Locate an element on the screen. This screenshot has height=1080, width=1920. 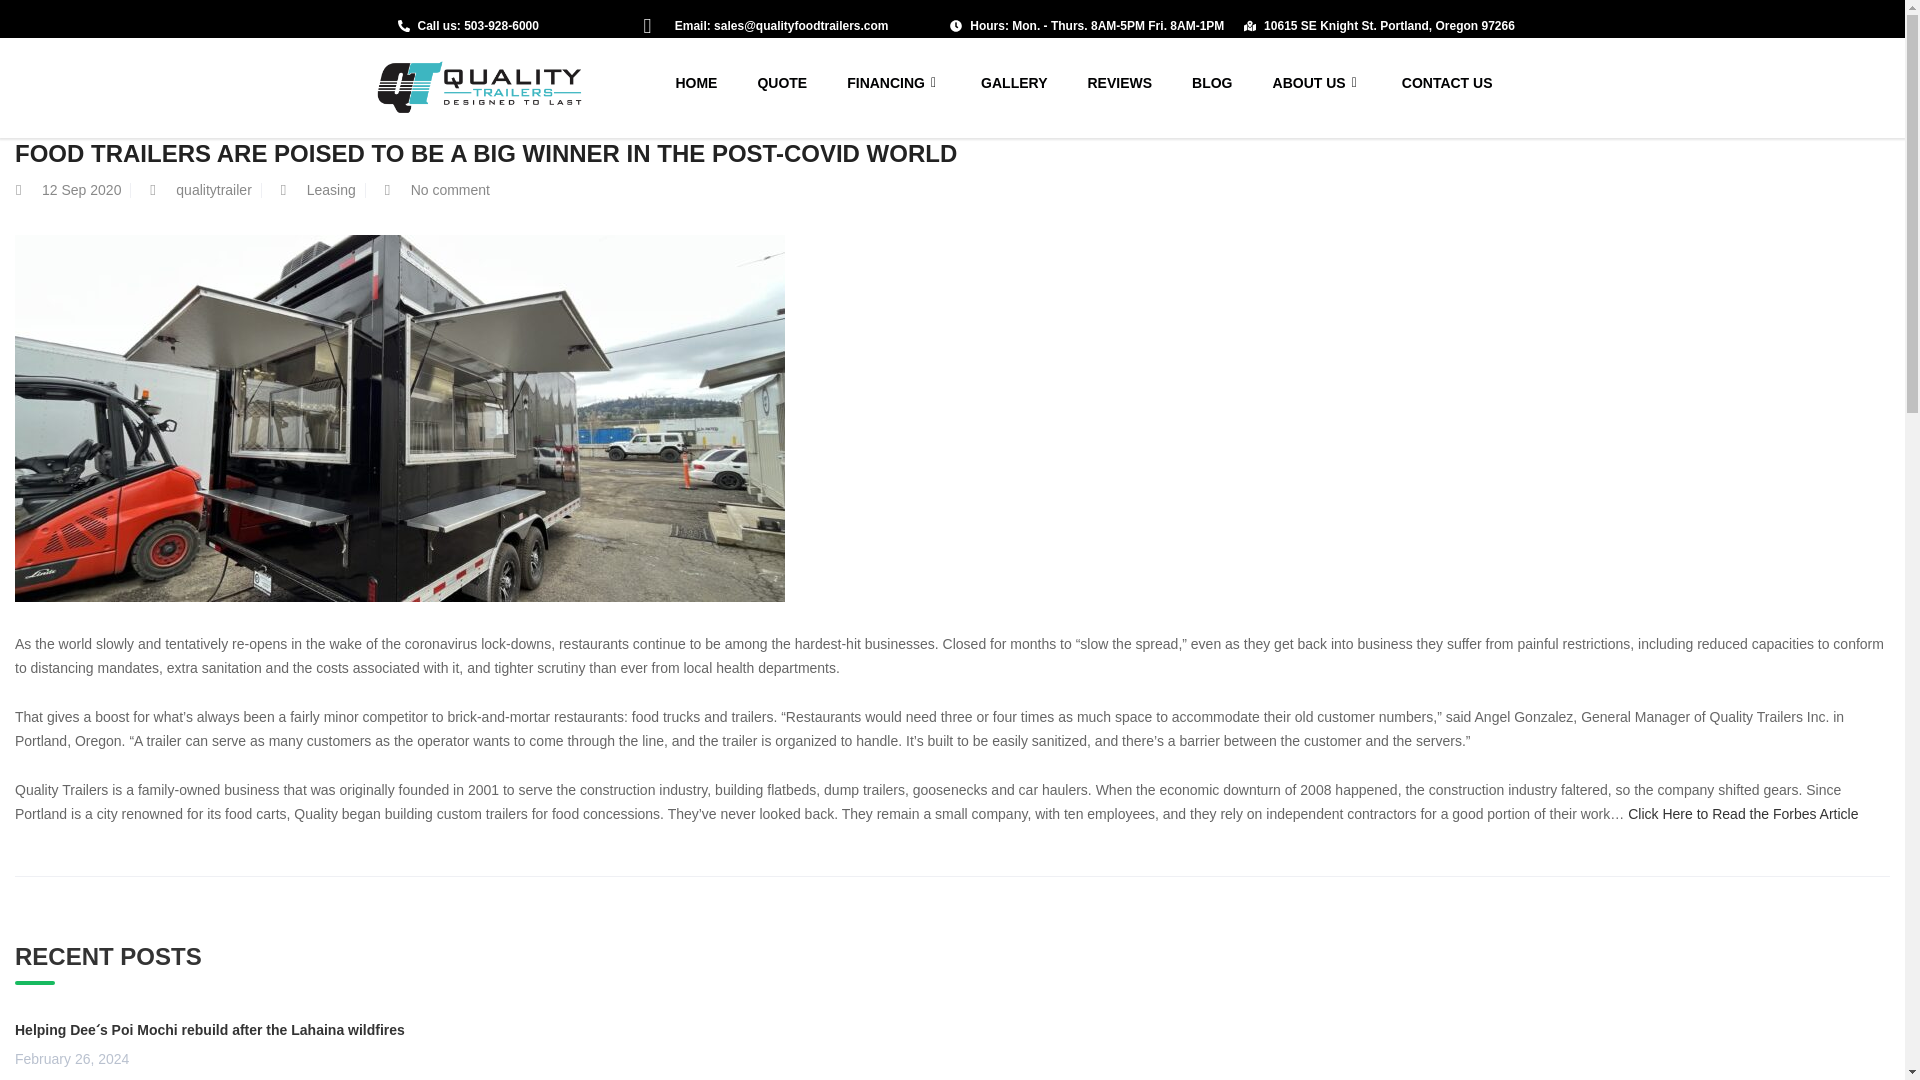
CONTACT US is located at coordinates (1438, 82).